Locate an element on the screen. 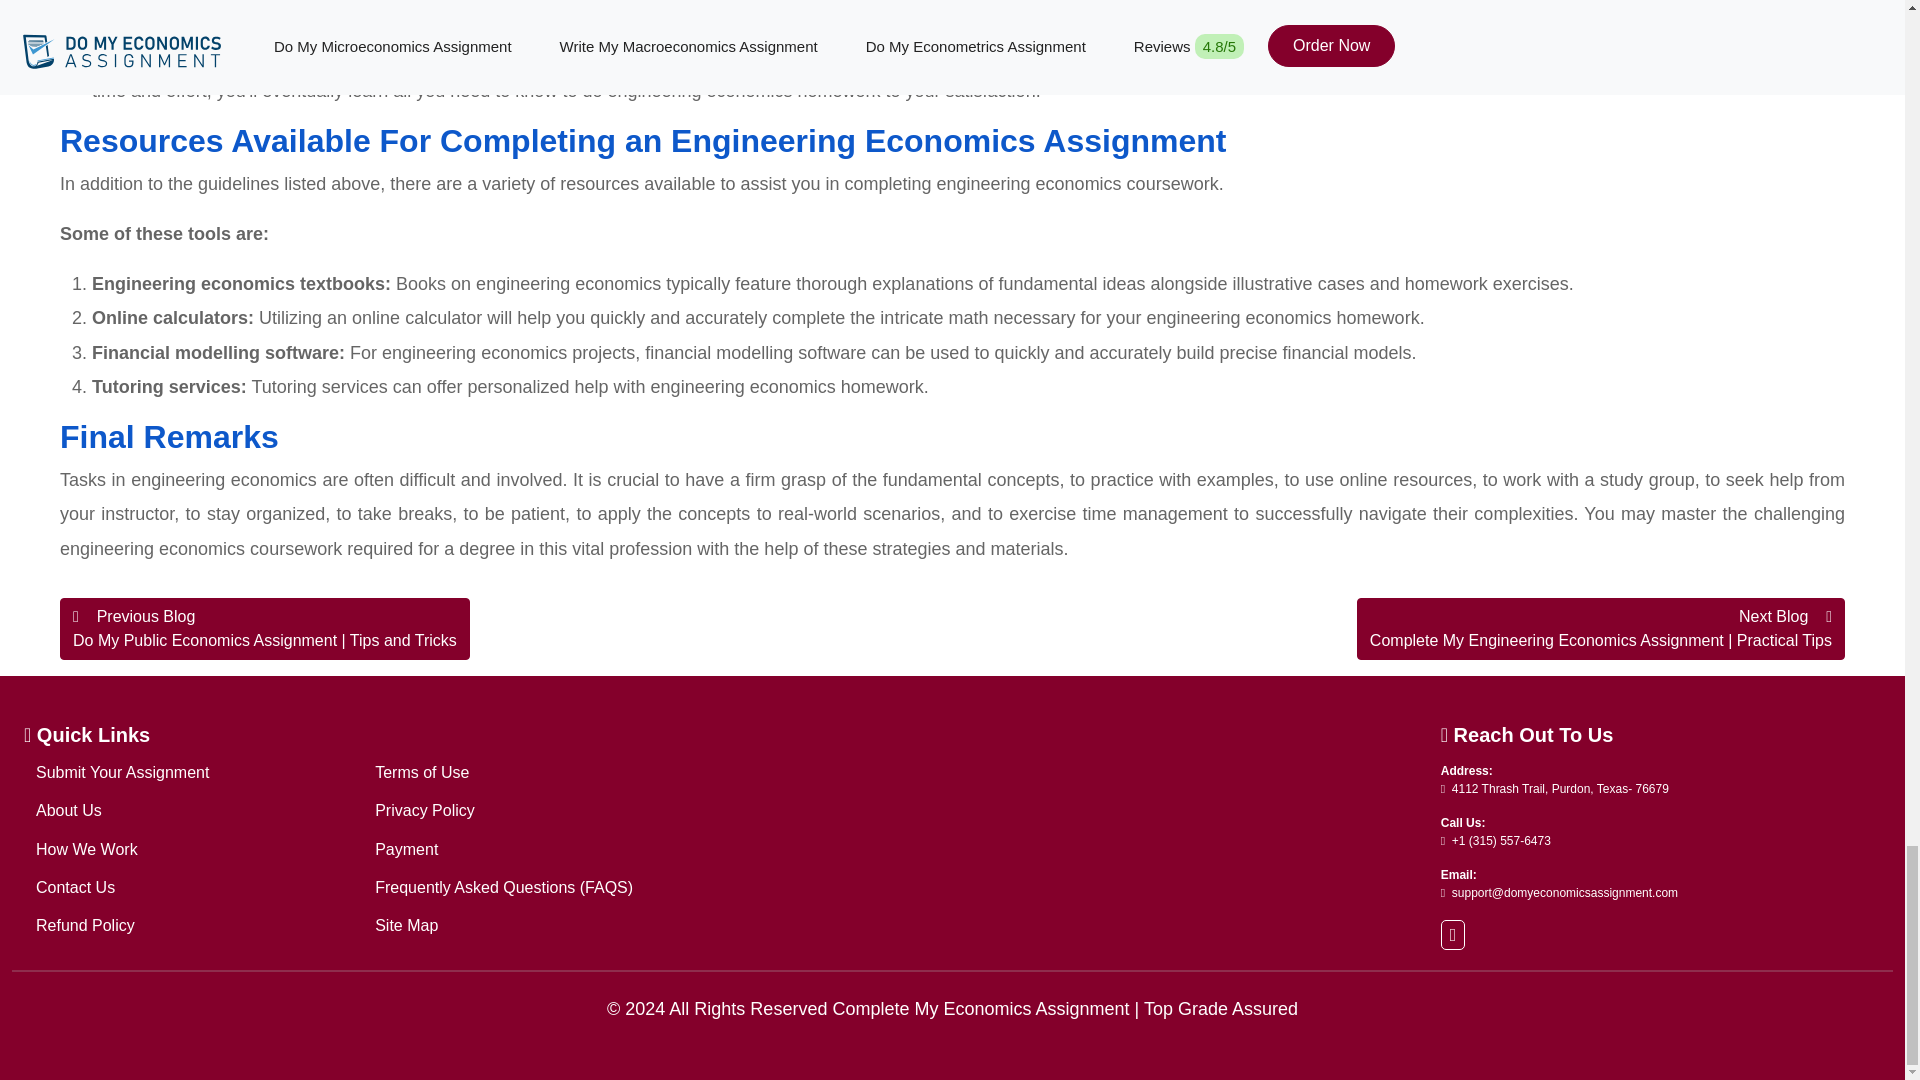  About Us is located at coordinates (68, 810).